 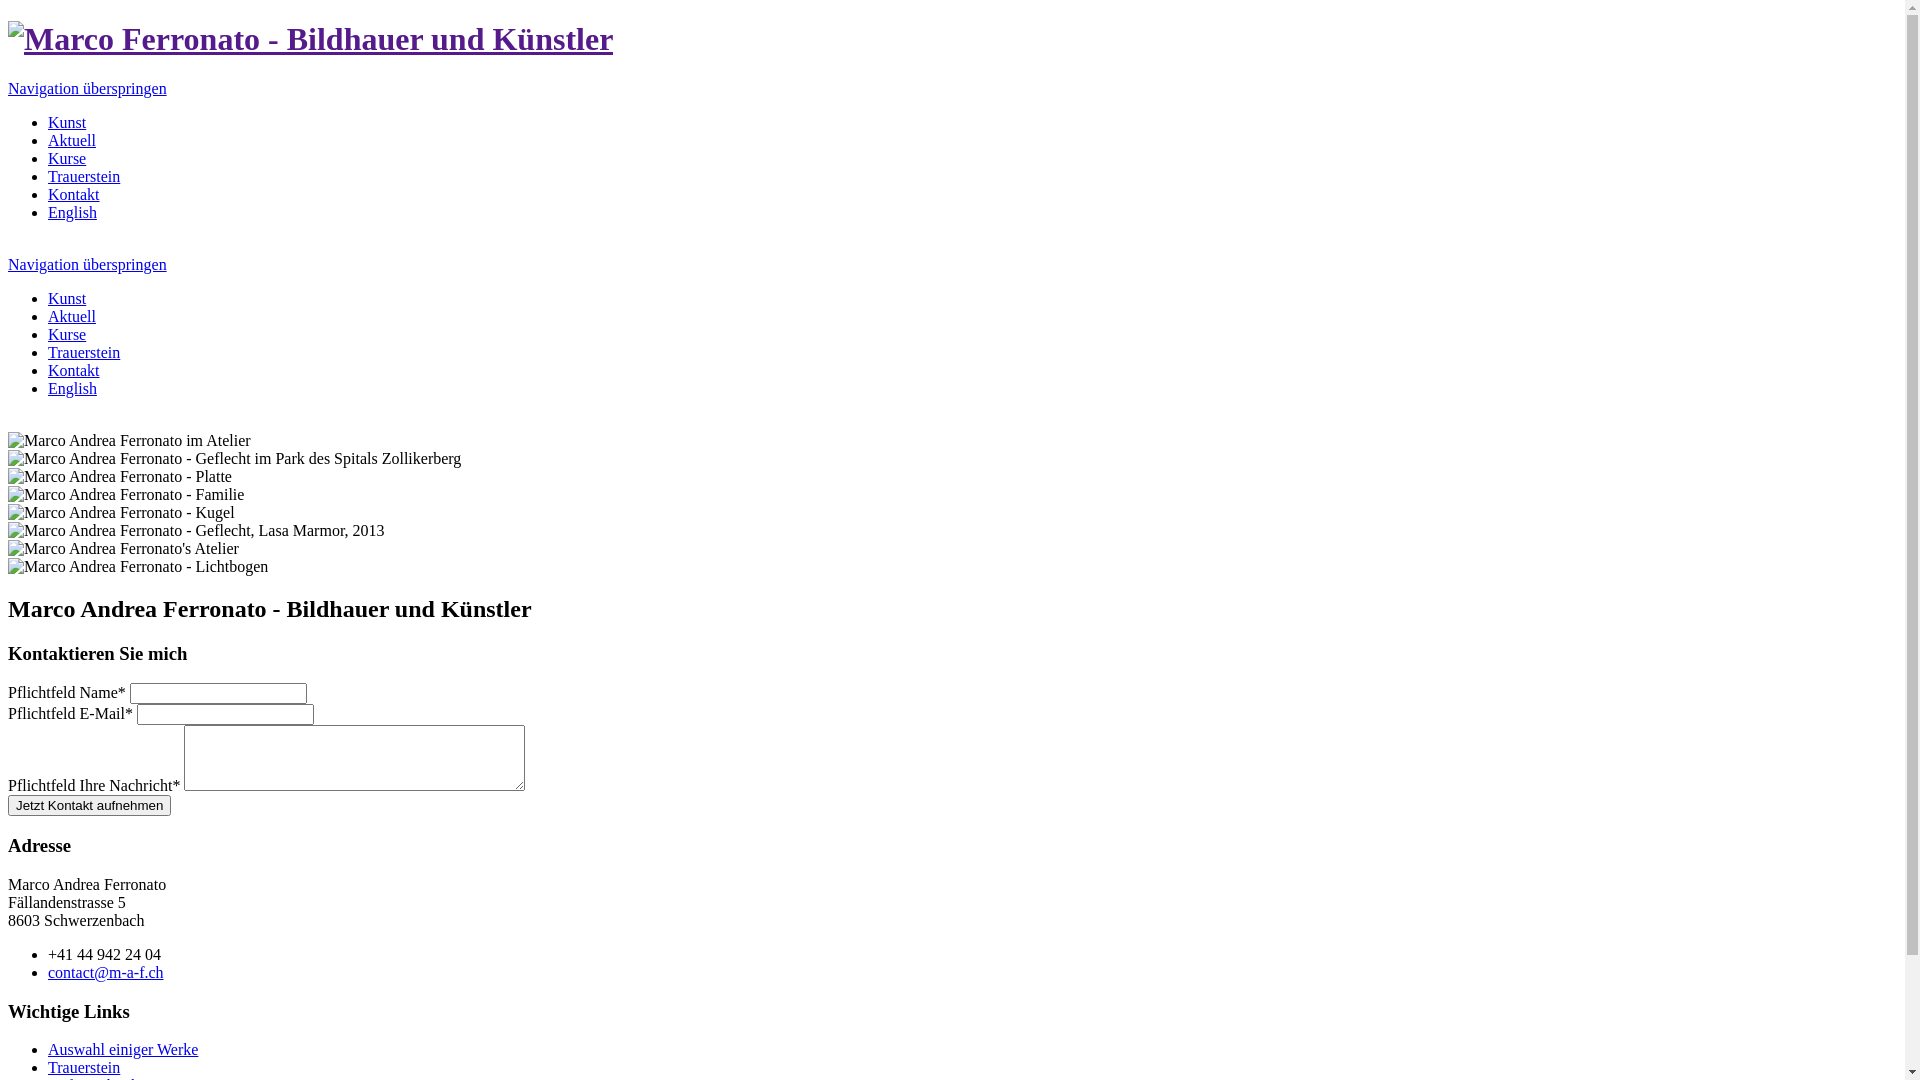 What do you see at coordinates (74, 370) in the screenshot?
I see `Kontakt` at bounding box center [74, 370].